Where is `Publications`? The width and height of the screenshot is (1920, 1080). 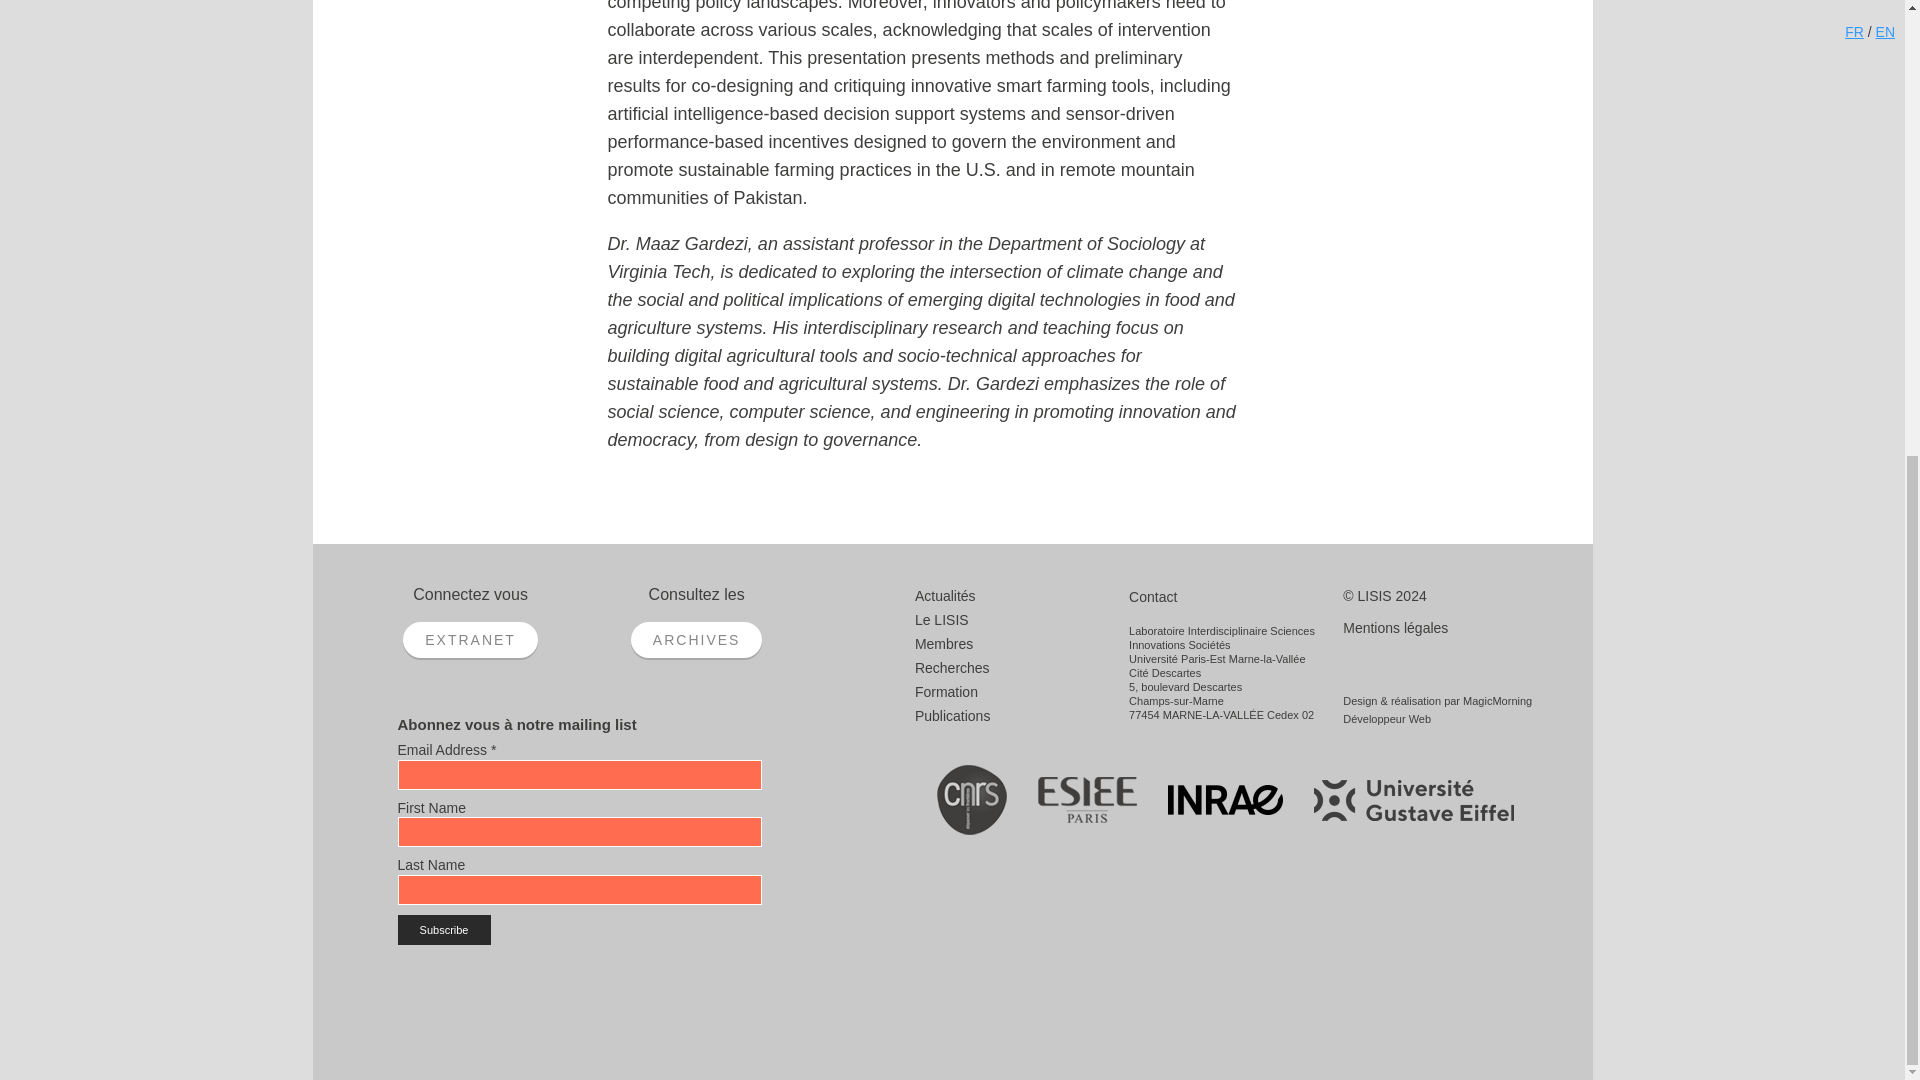 Publications is located at coordinates (952, 716).